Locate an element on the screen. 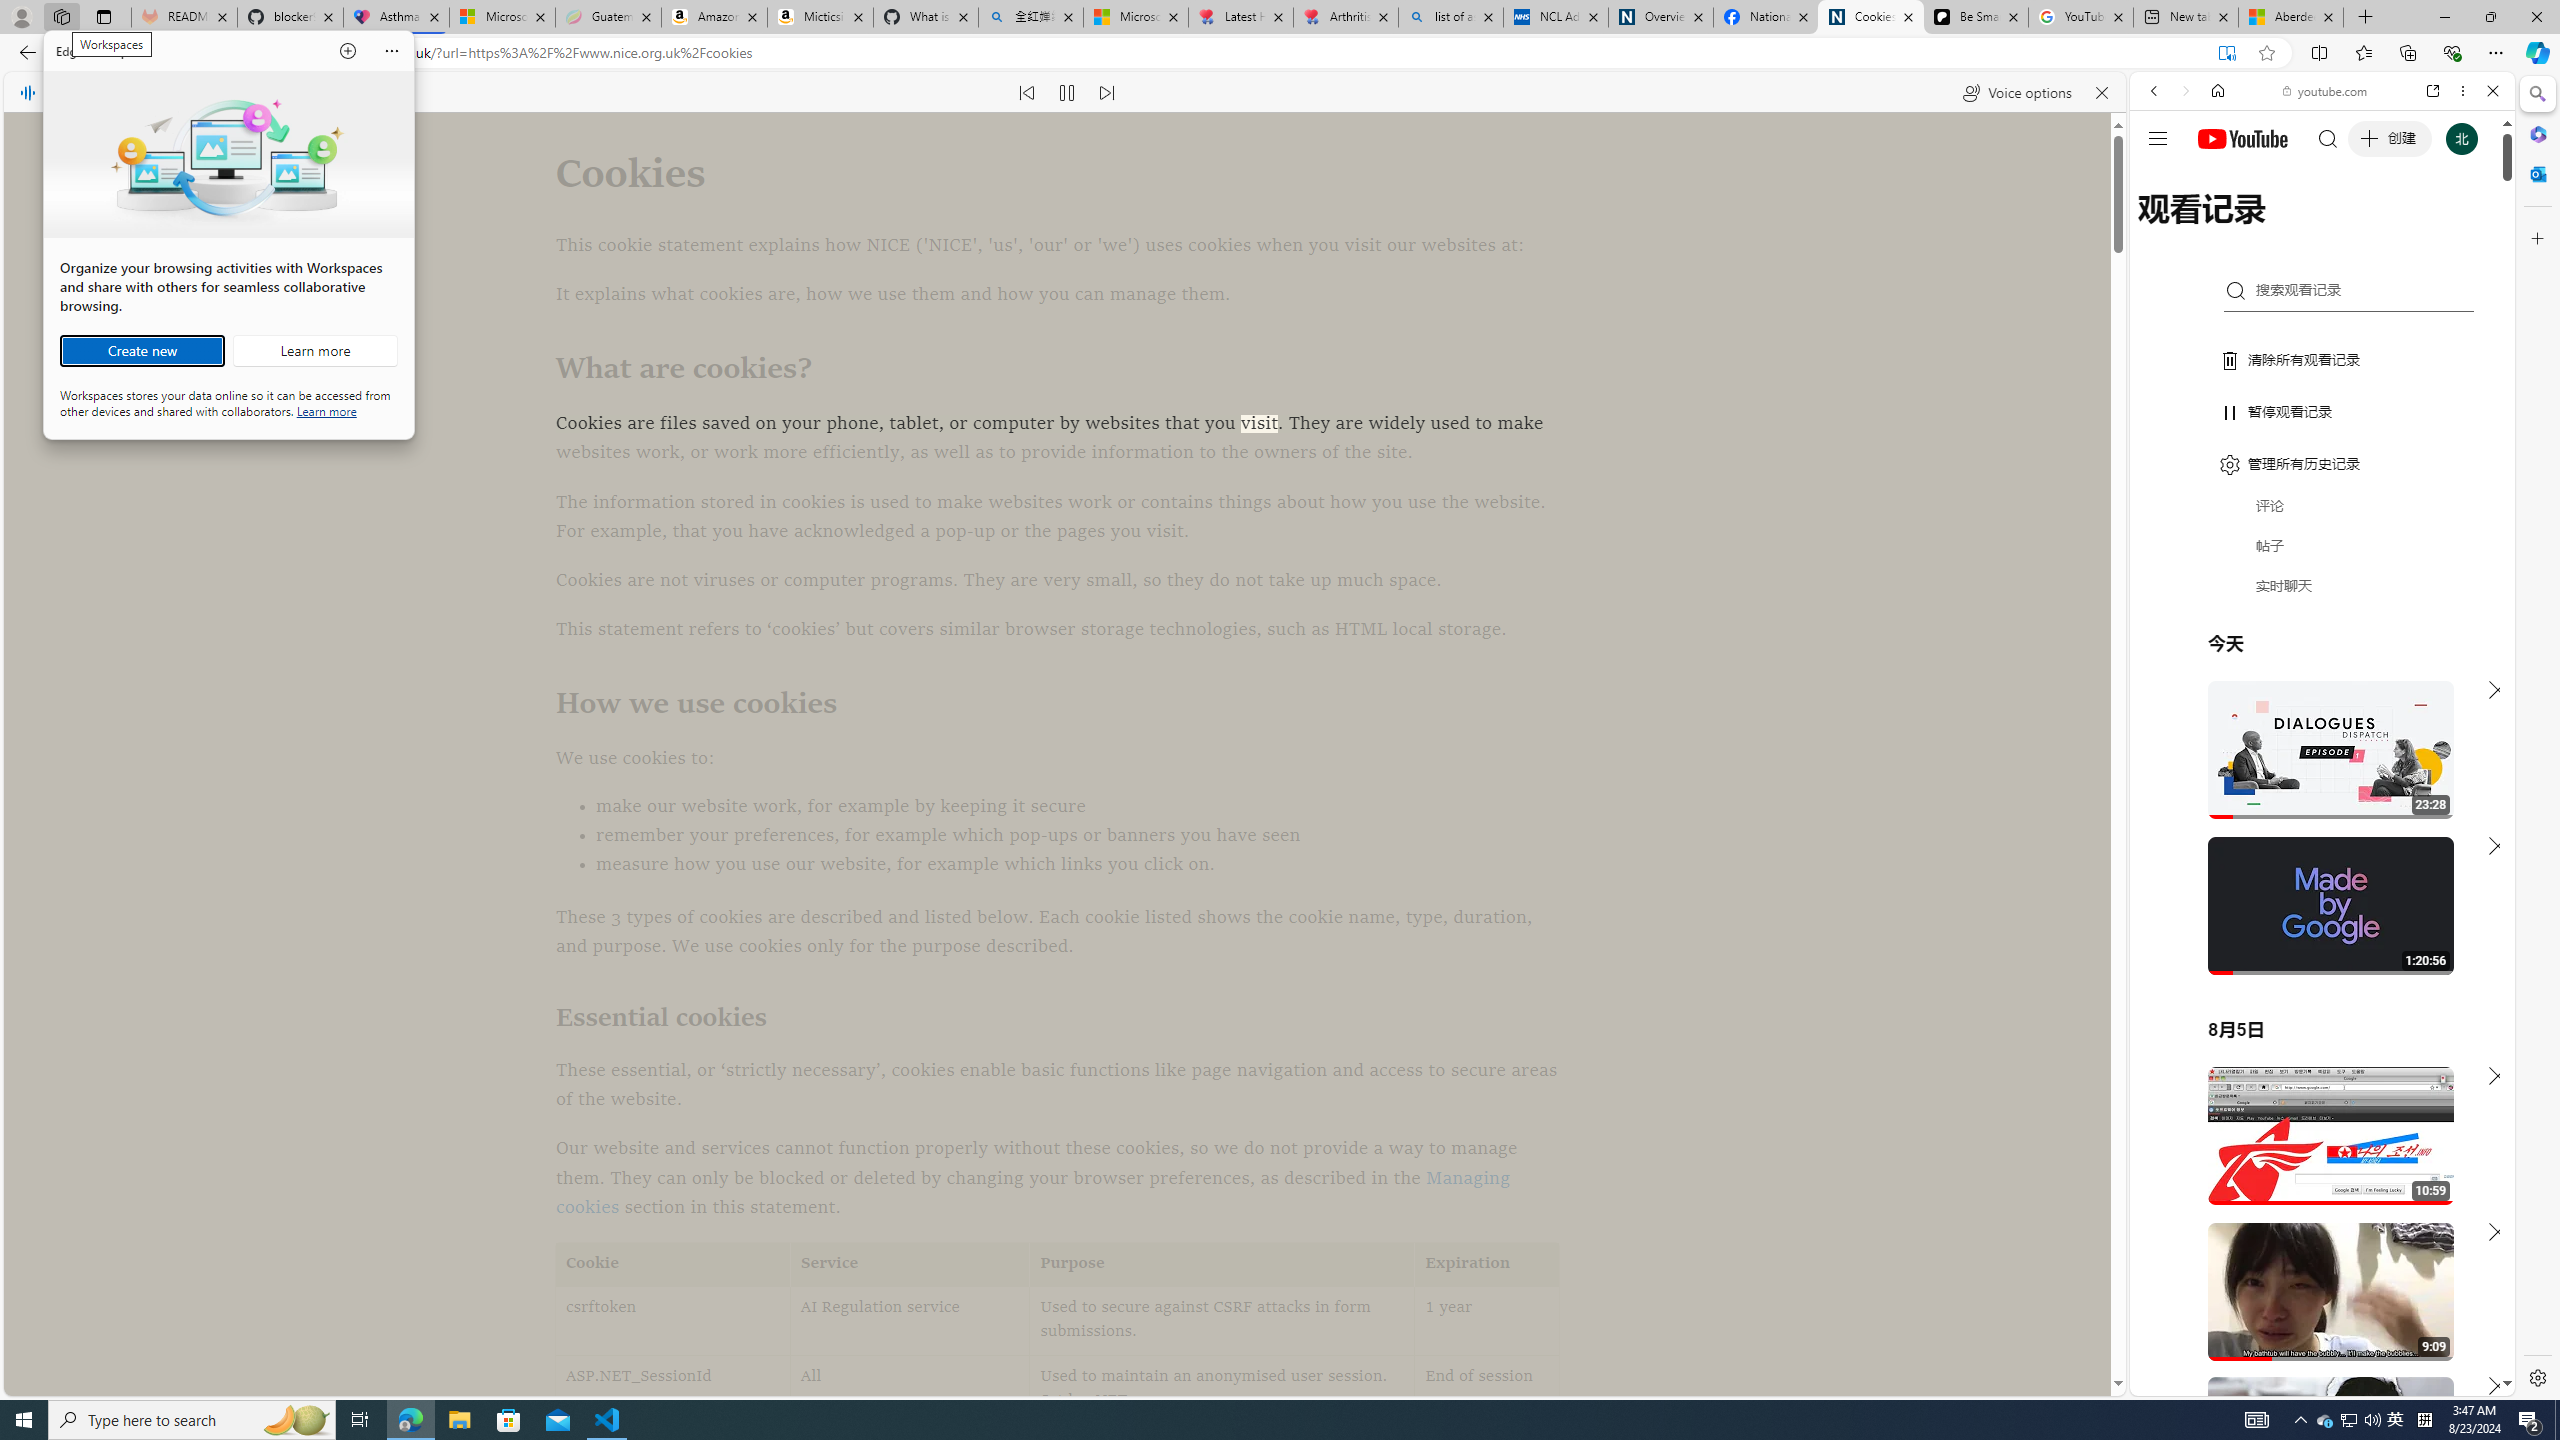 Image resolution: width=2560 pixels, height=1440 pixels. Search highlights icon opens search home window is located at coordinates (296, 1420).